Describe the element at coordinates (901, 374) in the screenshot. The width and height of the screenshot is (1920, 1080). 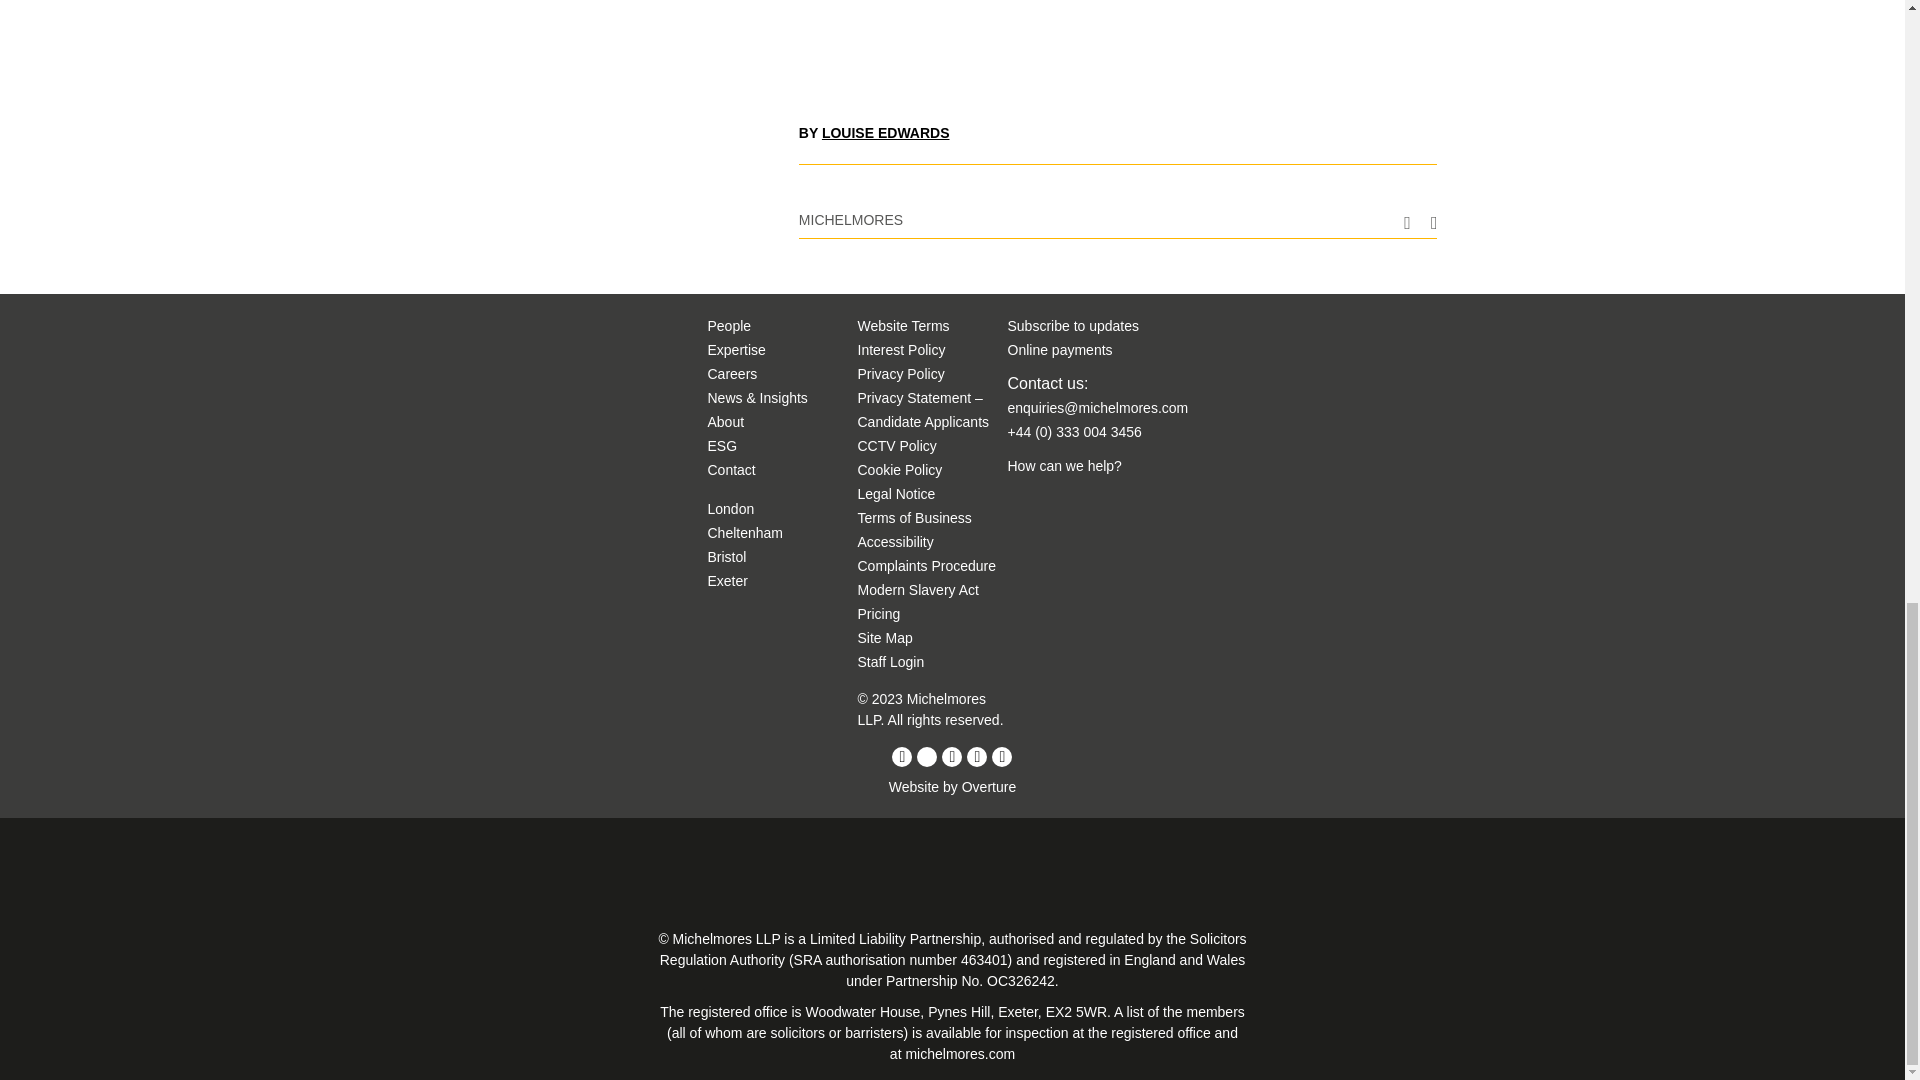
I see `Privacy Policy` at that location.